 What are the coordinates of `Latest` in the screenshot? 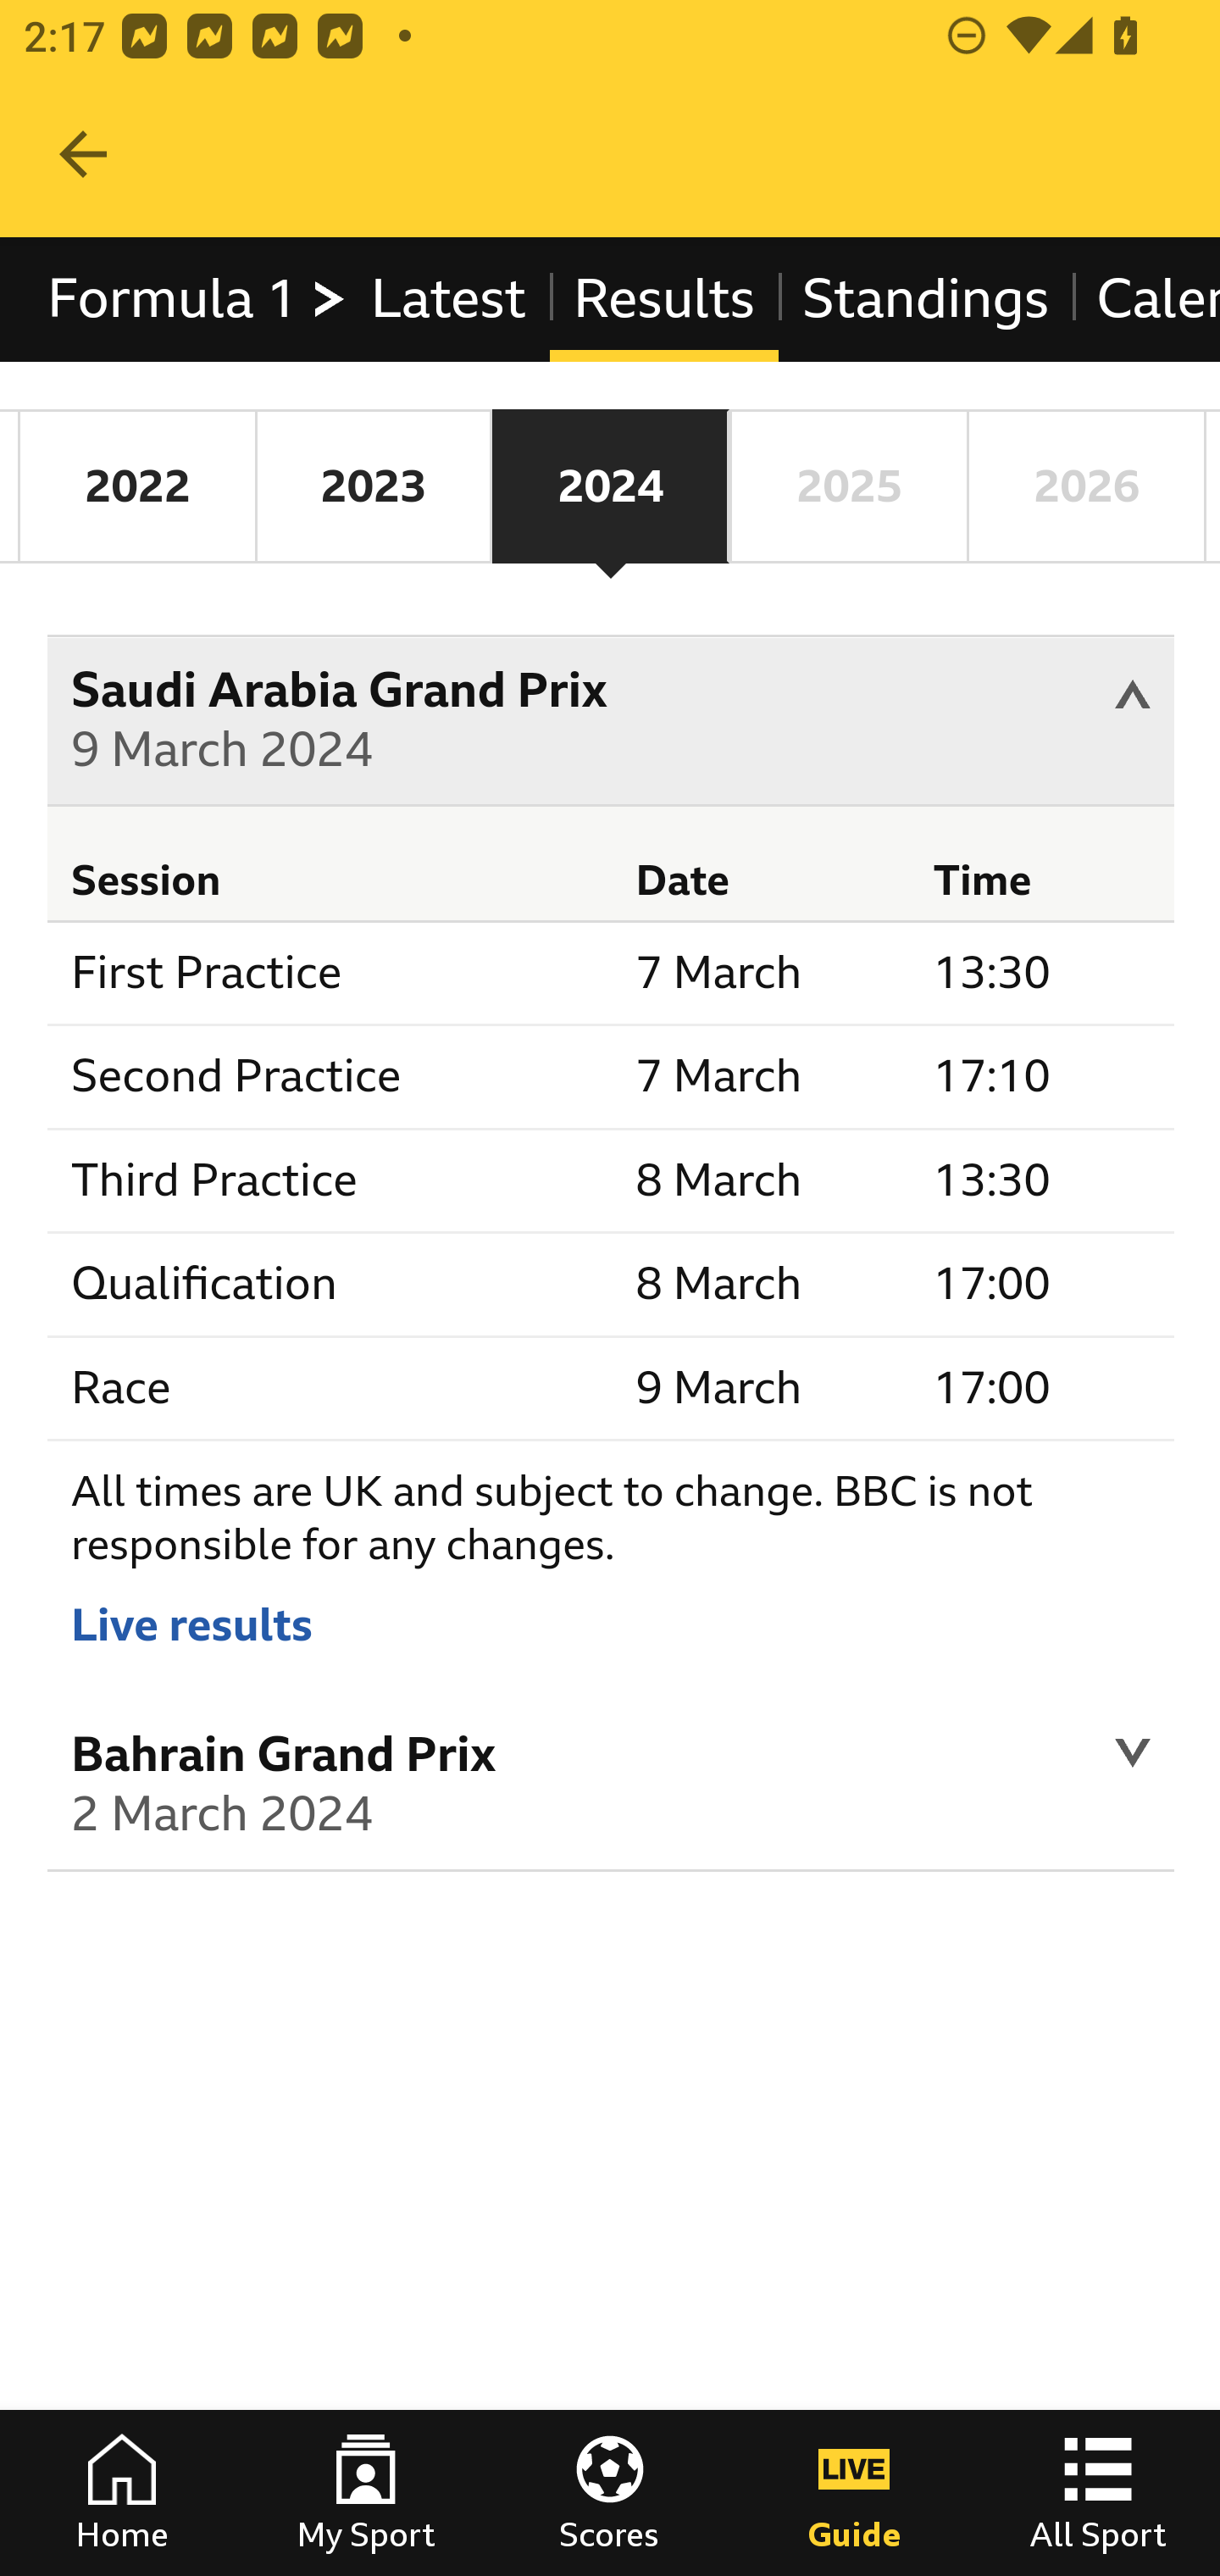 It's located at (447, 298).